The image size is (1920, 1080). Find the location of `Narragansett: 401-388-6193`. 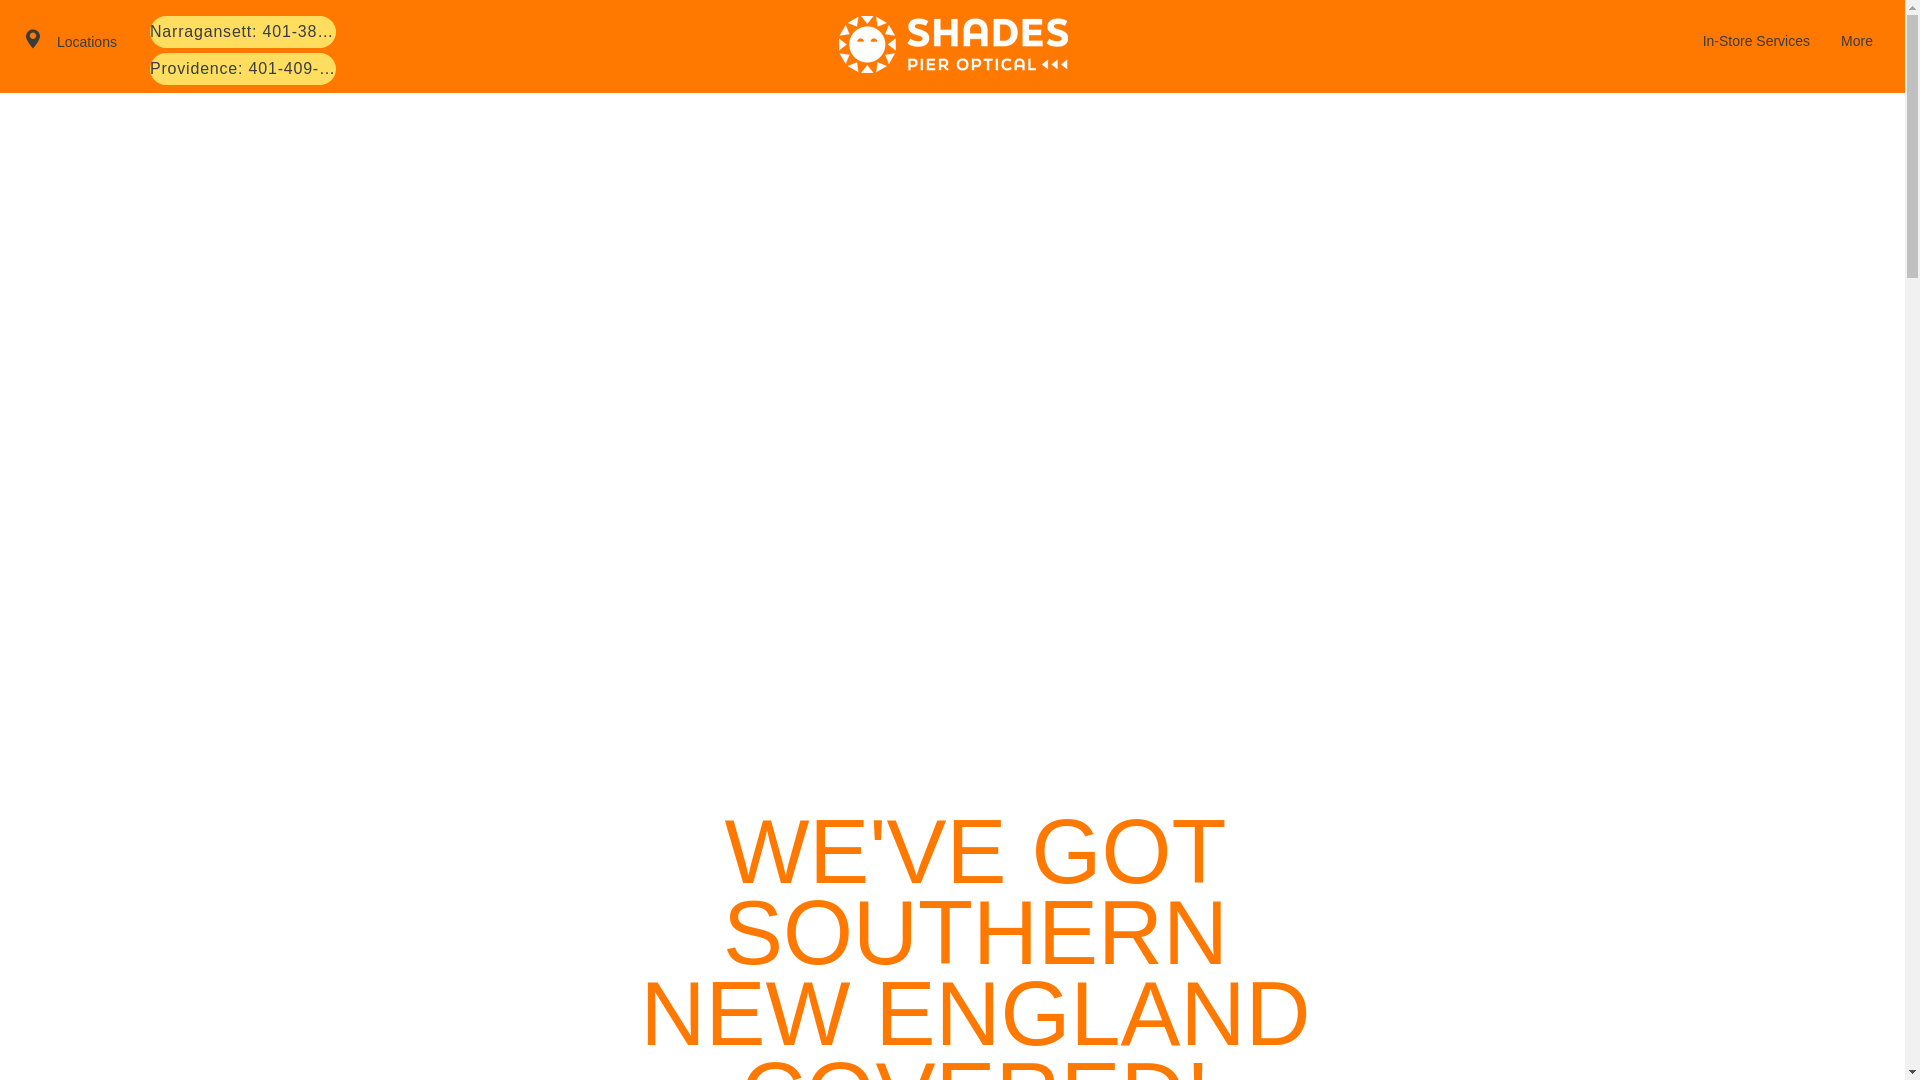

Narragansett: 401-388-6193 is located at coordinates (242, 32).